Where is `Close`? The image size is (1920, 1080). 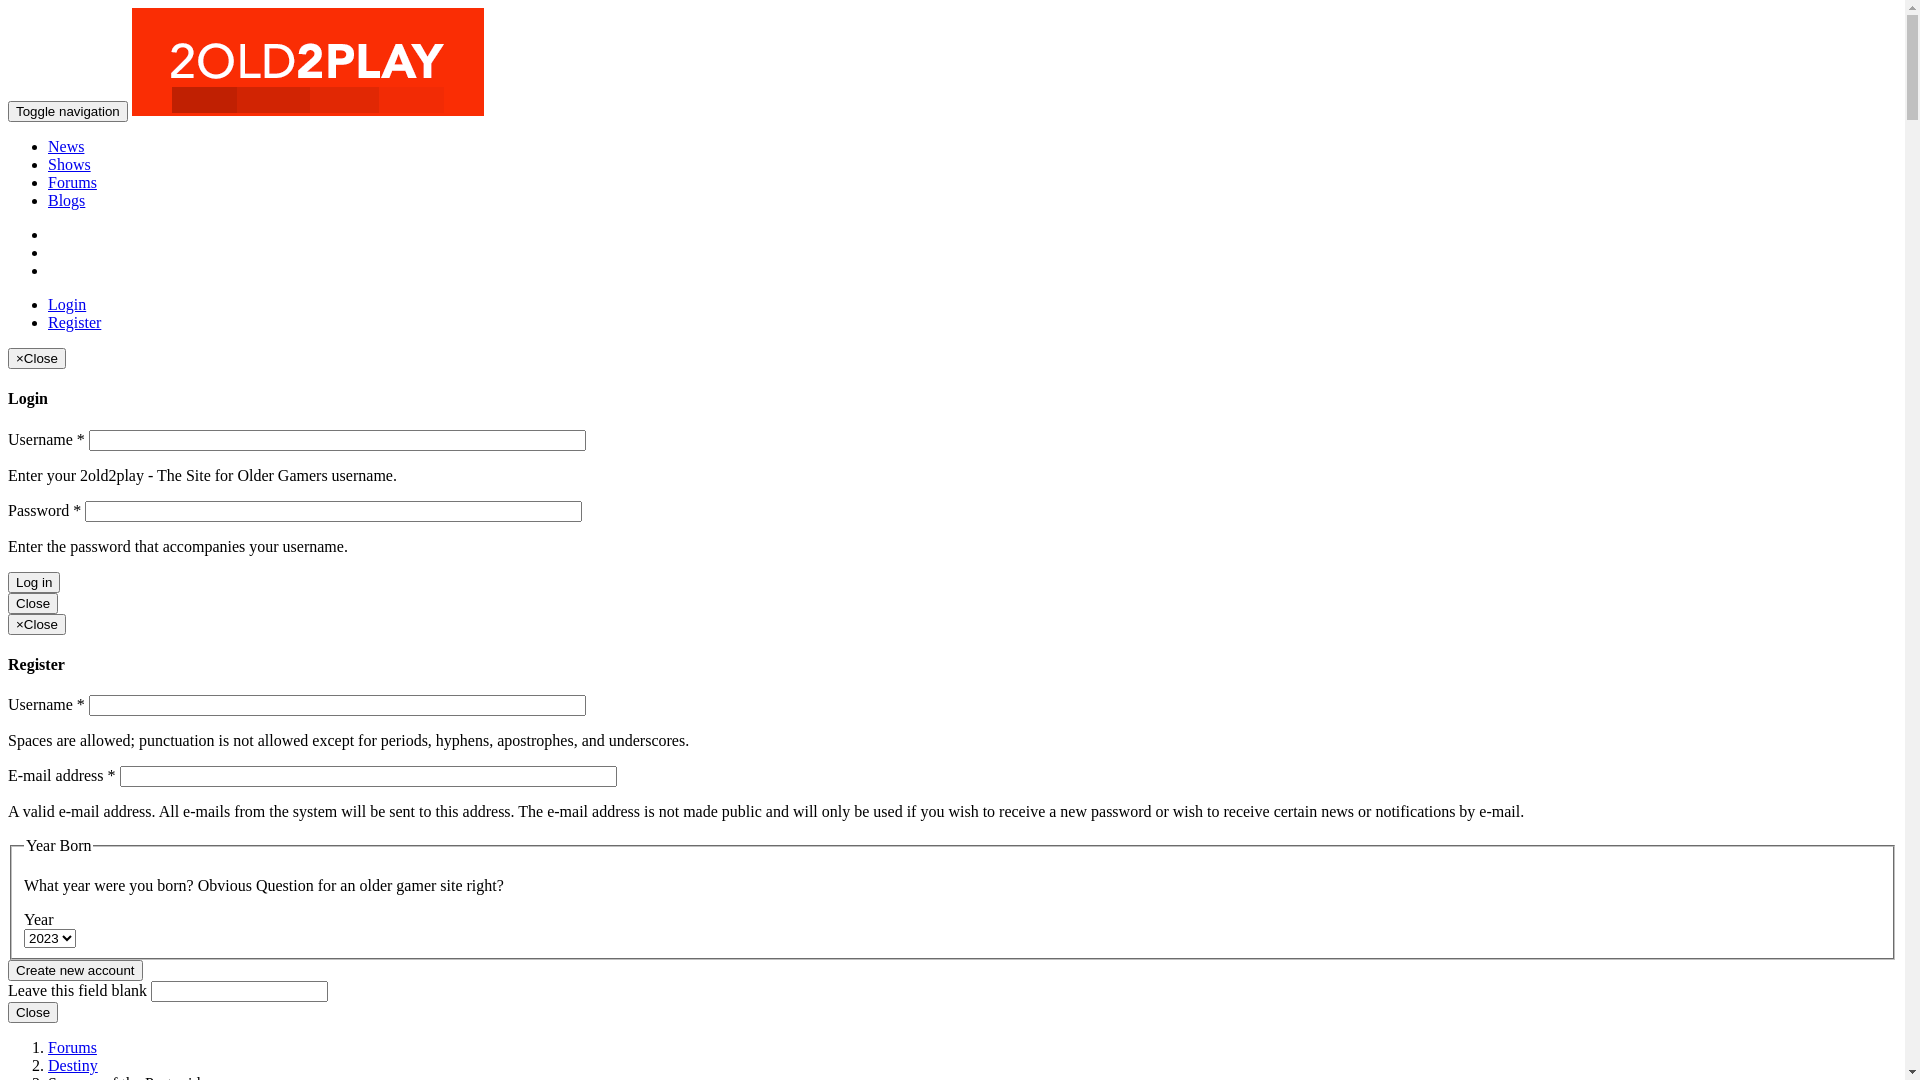
Close is located at coordinates (33, 1012).